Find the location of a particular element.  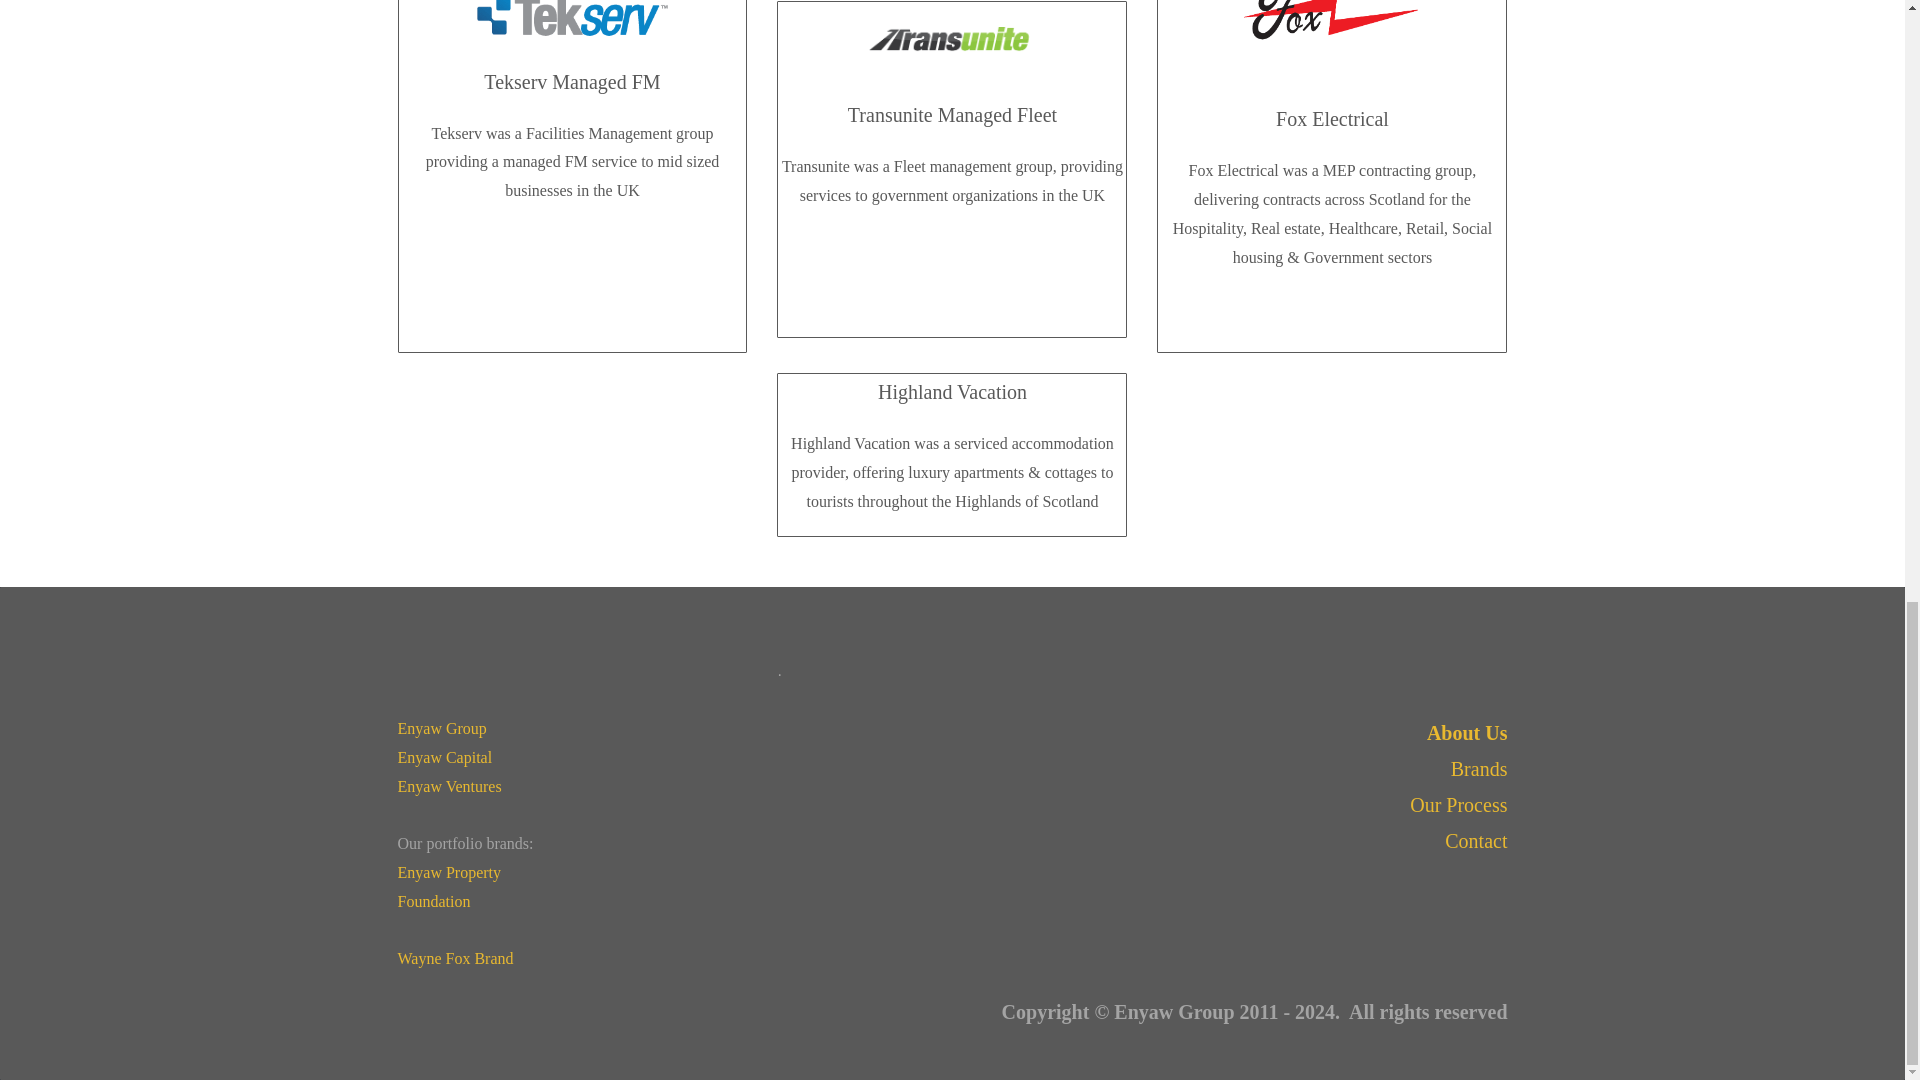

Contact is located at coordinates (1476, 841).